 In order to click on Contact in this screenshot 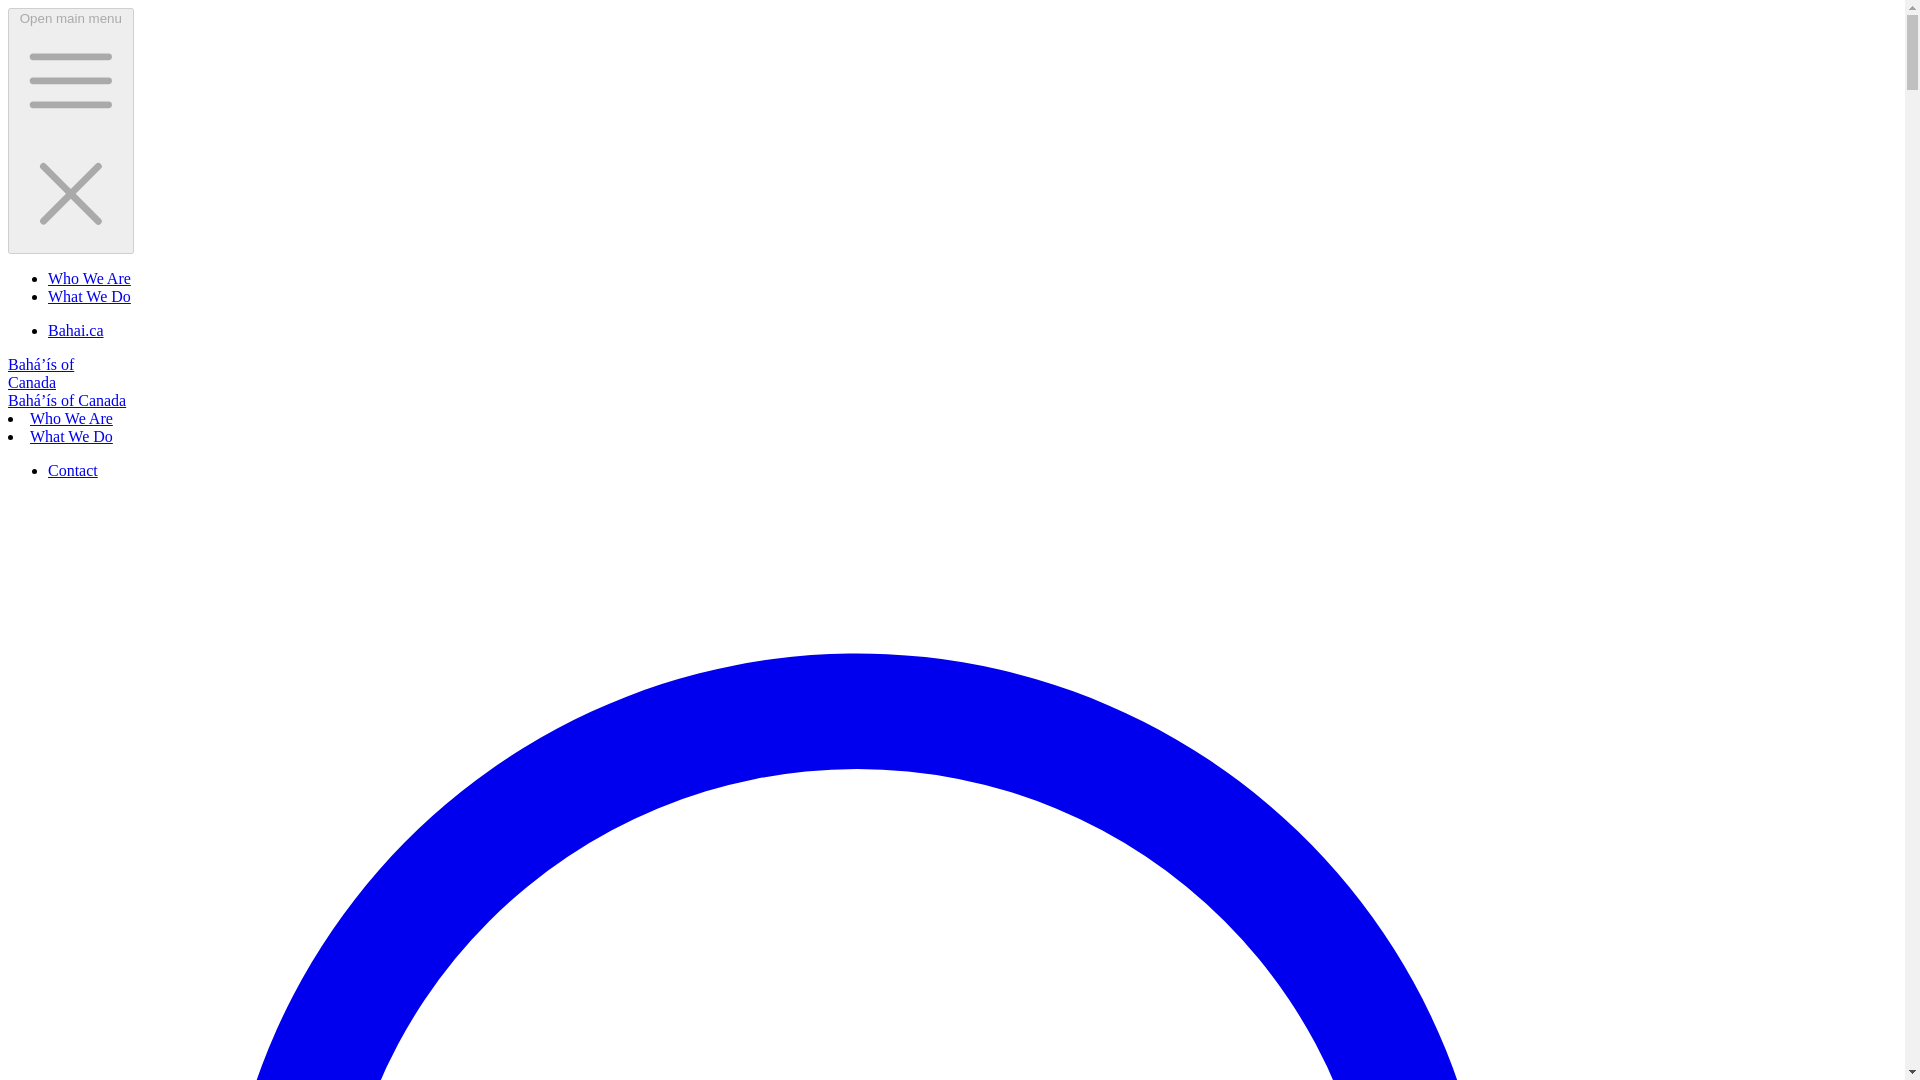, I will do `click(72, 470)`.